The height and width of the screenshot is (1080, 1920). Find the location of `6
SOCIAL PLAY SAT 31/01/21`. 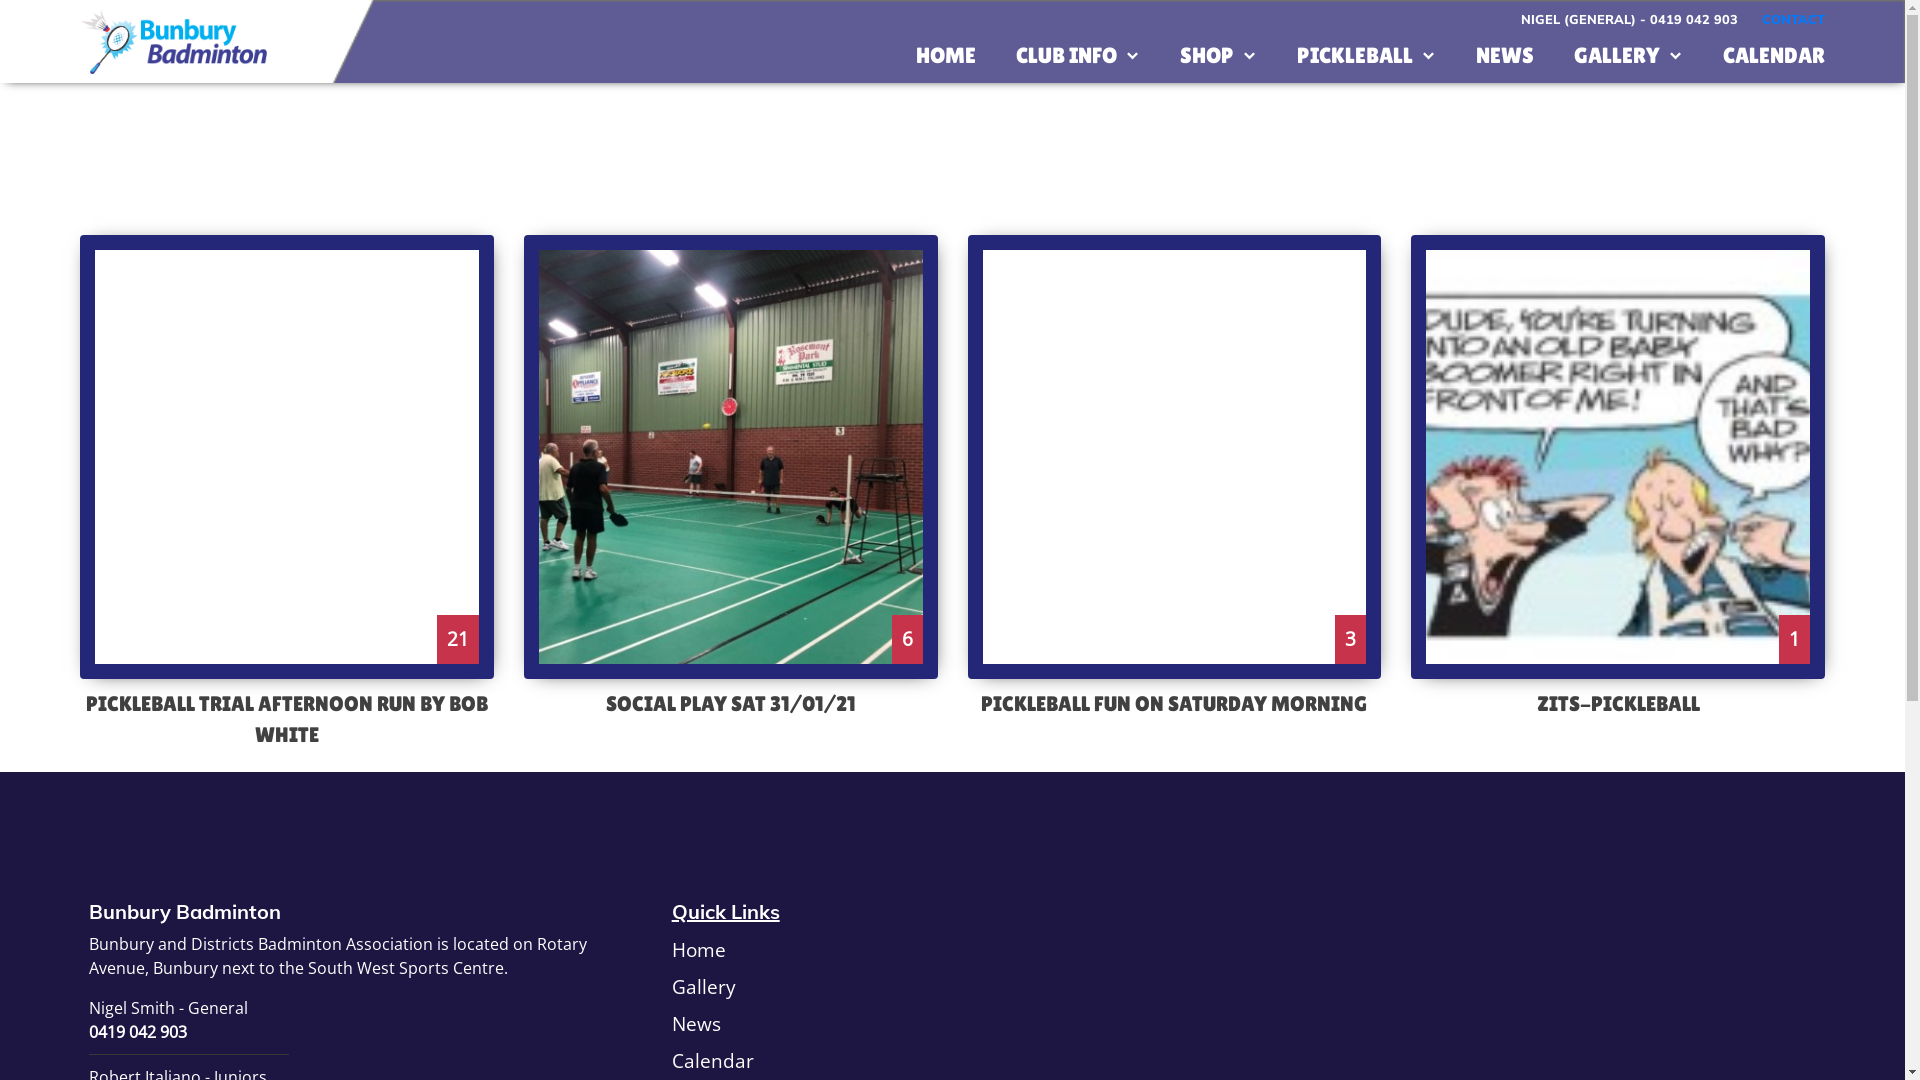

6
SOCIAL PLAY SAT 31/01/21 is located at coordinates (731, 478).